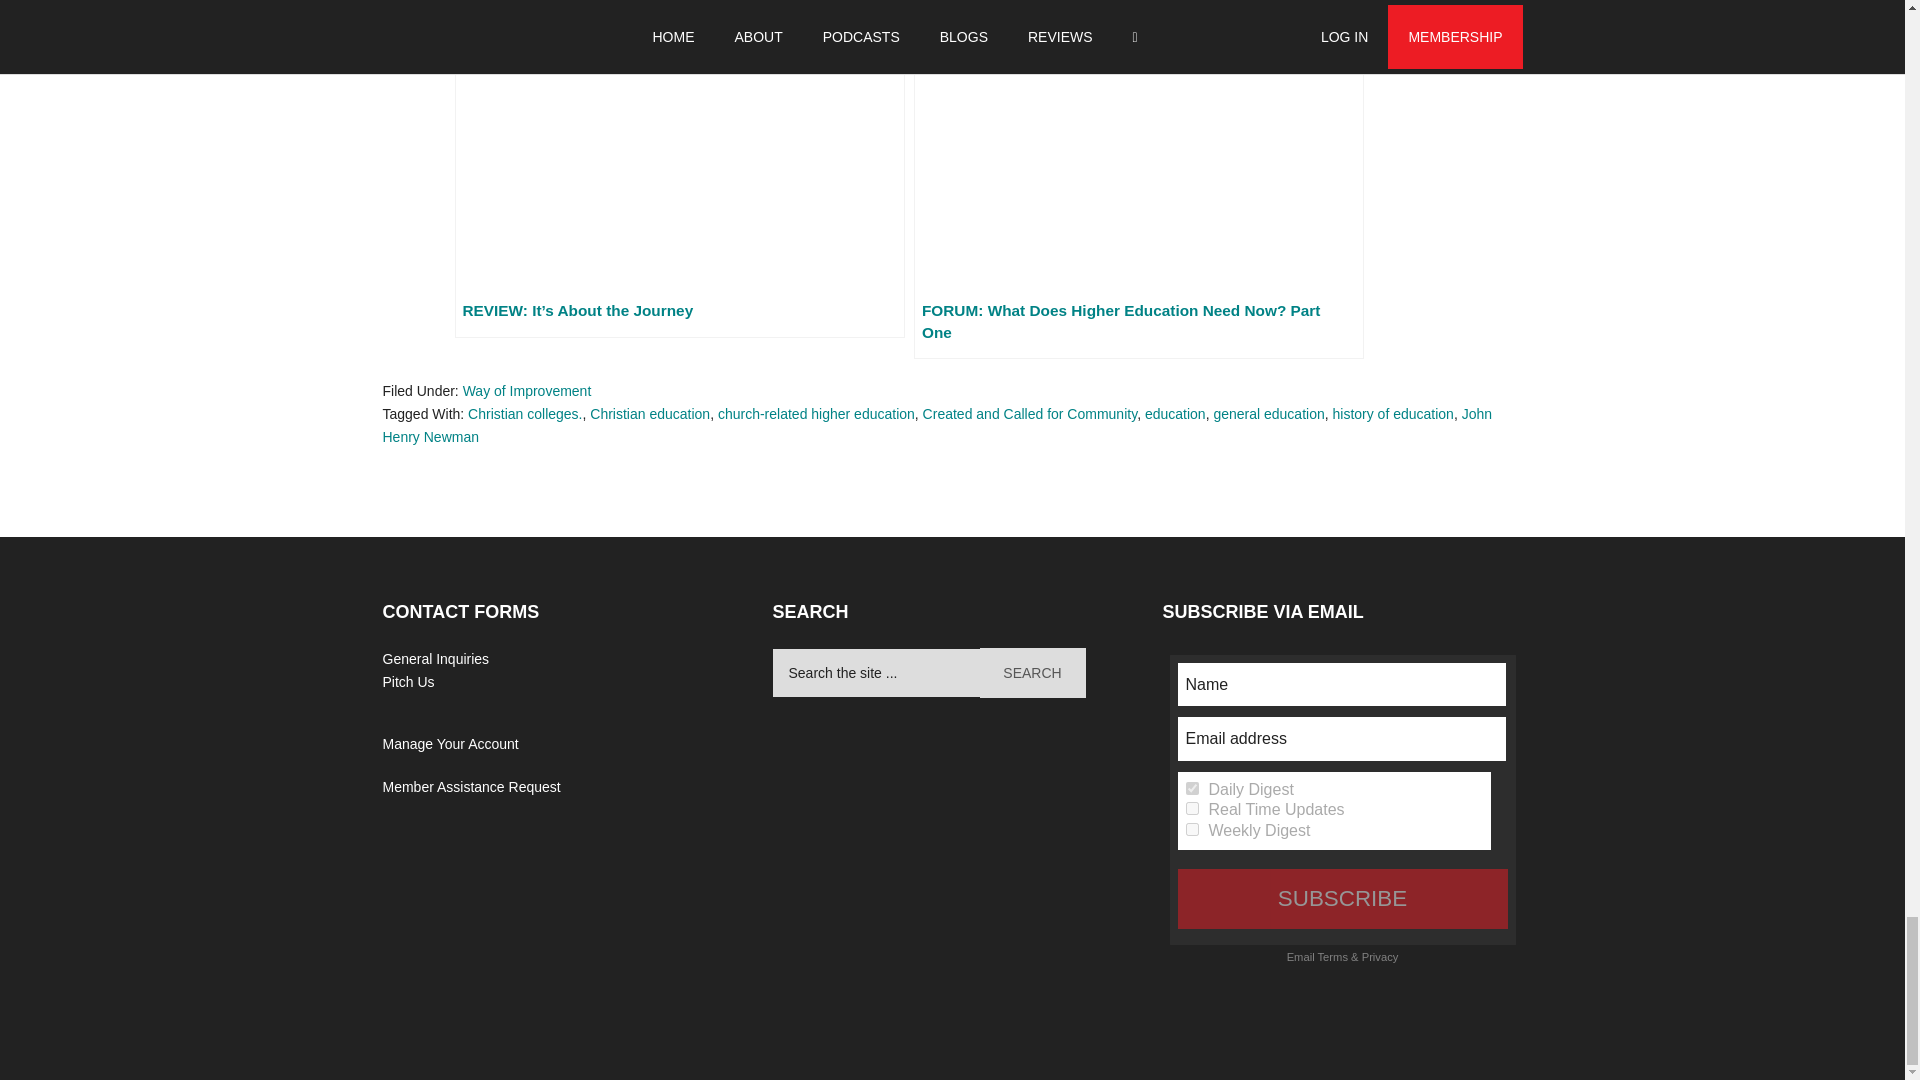 The height and width of the screenshot is (1080, 1920). What do you see at coordinates (1342, 684) in the screenshot?
I see `Name` at bounding box center [1342, 684].